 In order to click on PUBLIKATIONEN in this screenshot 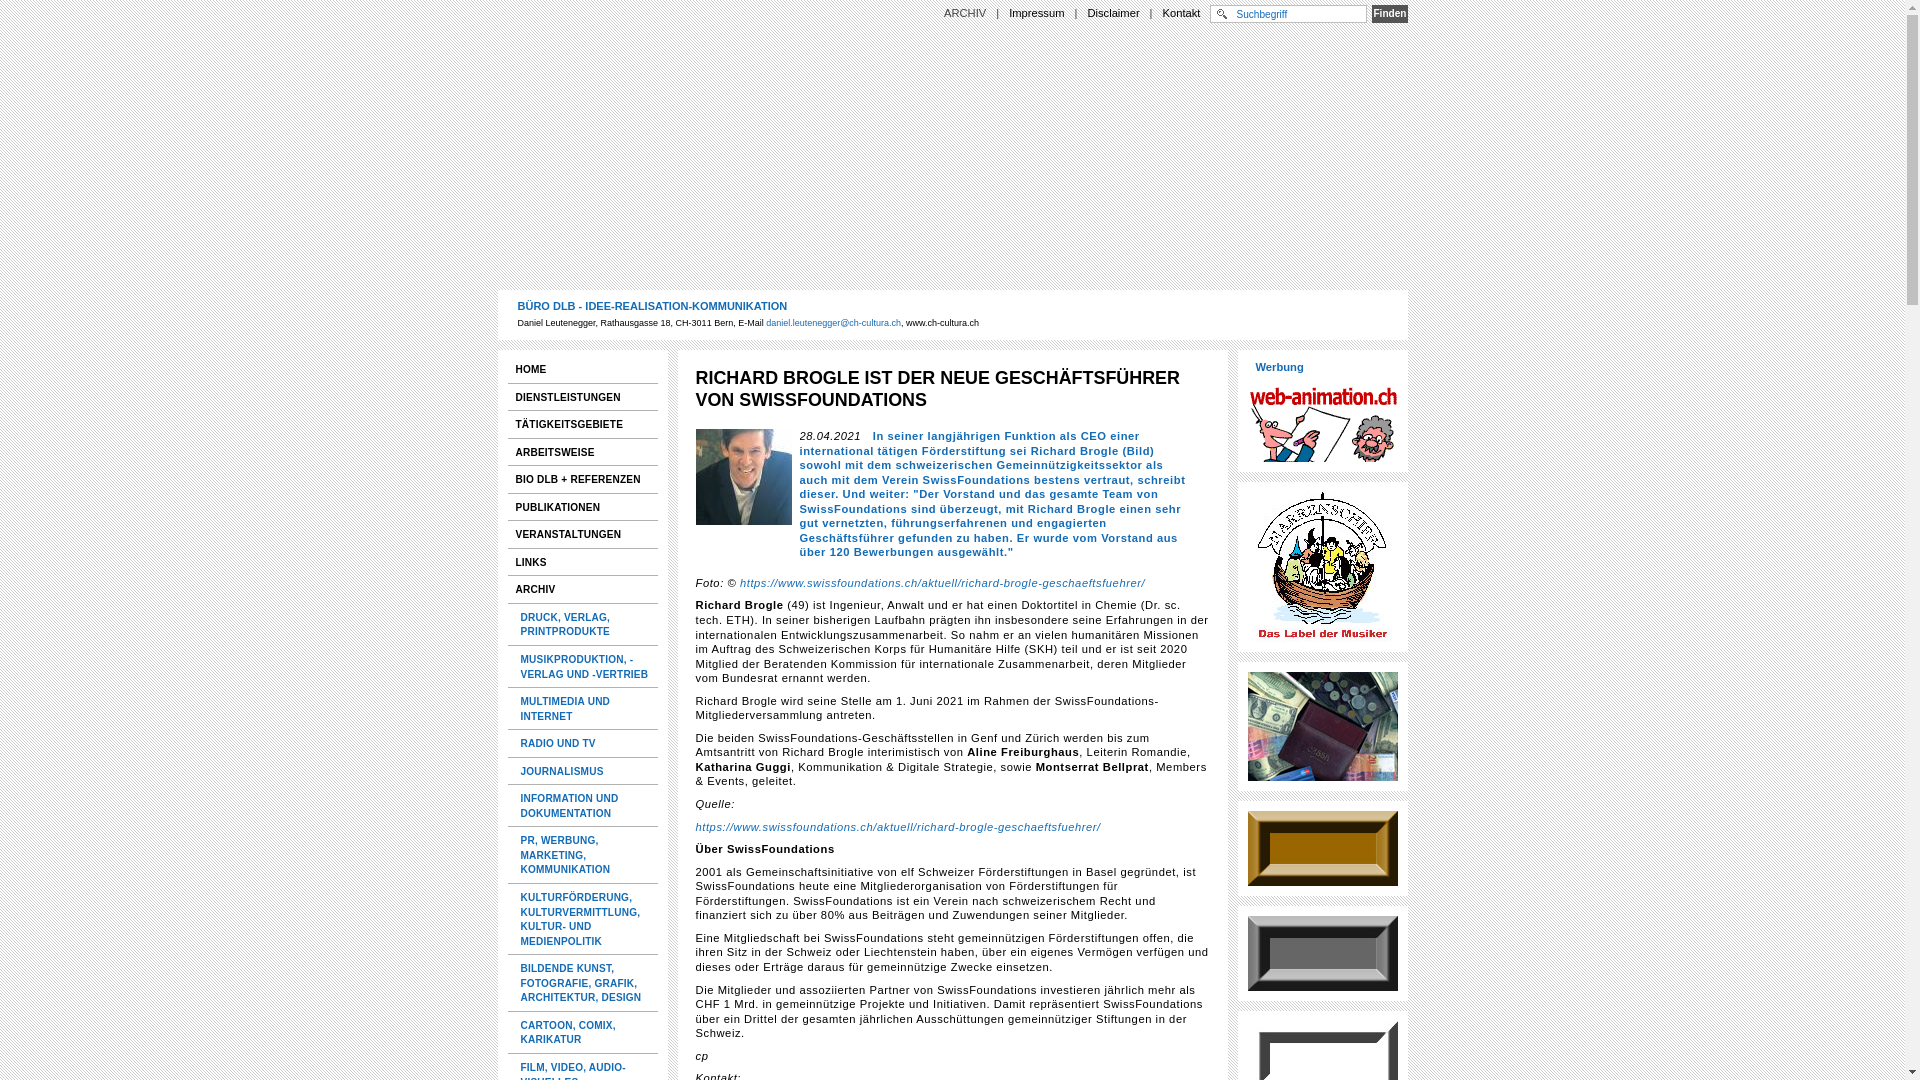, I will do `click(583, 508)`.